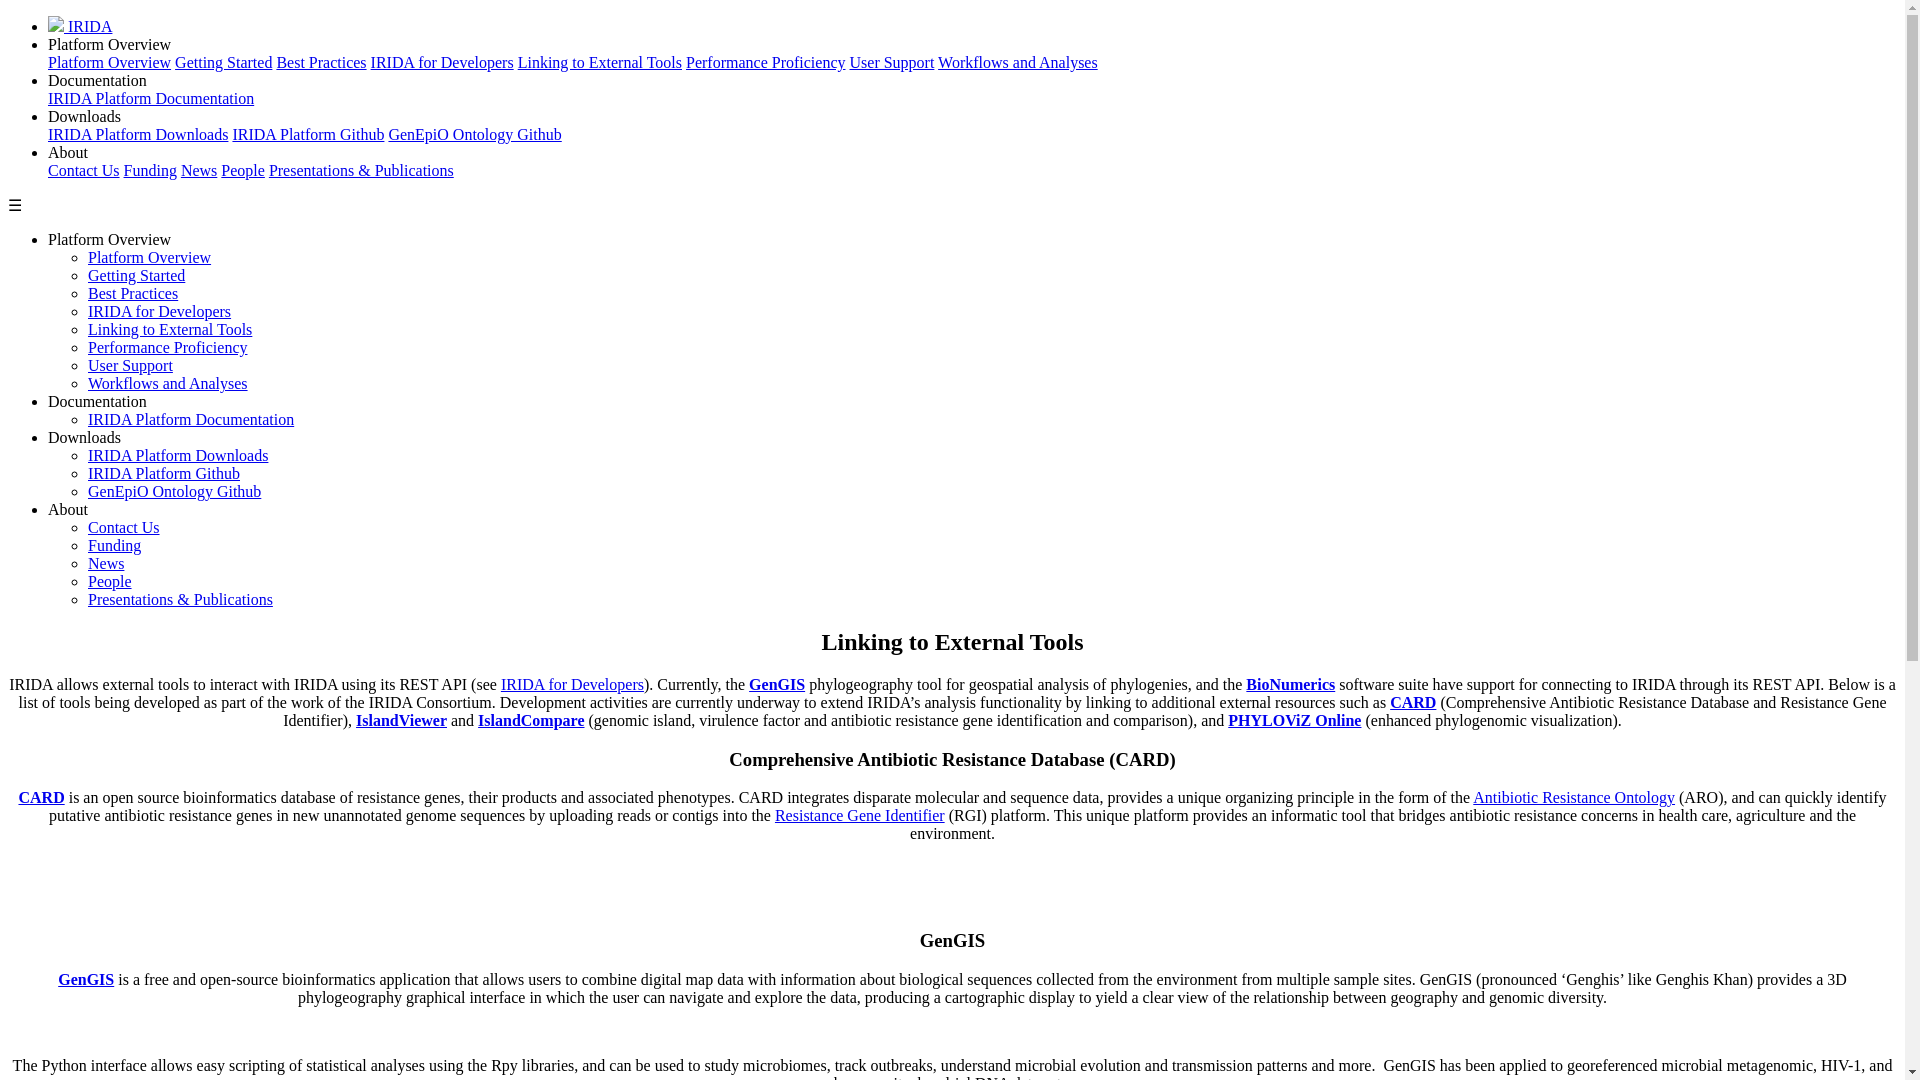  What do you see at coordinates (1018, 62) in the screenshot?
I see `Workflows and Analyses` at bounding box center [1018, 62].